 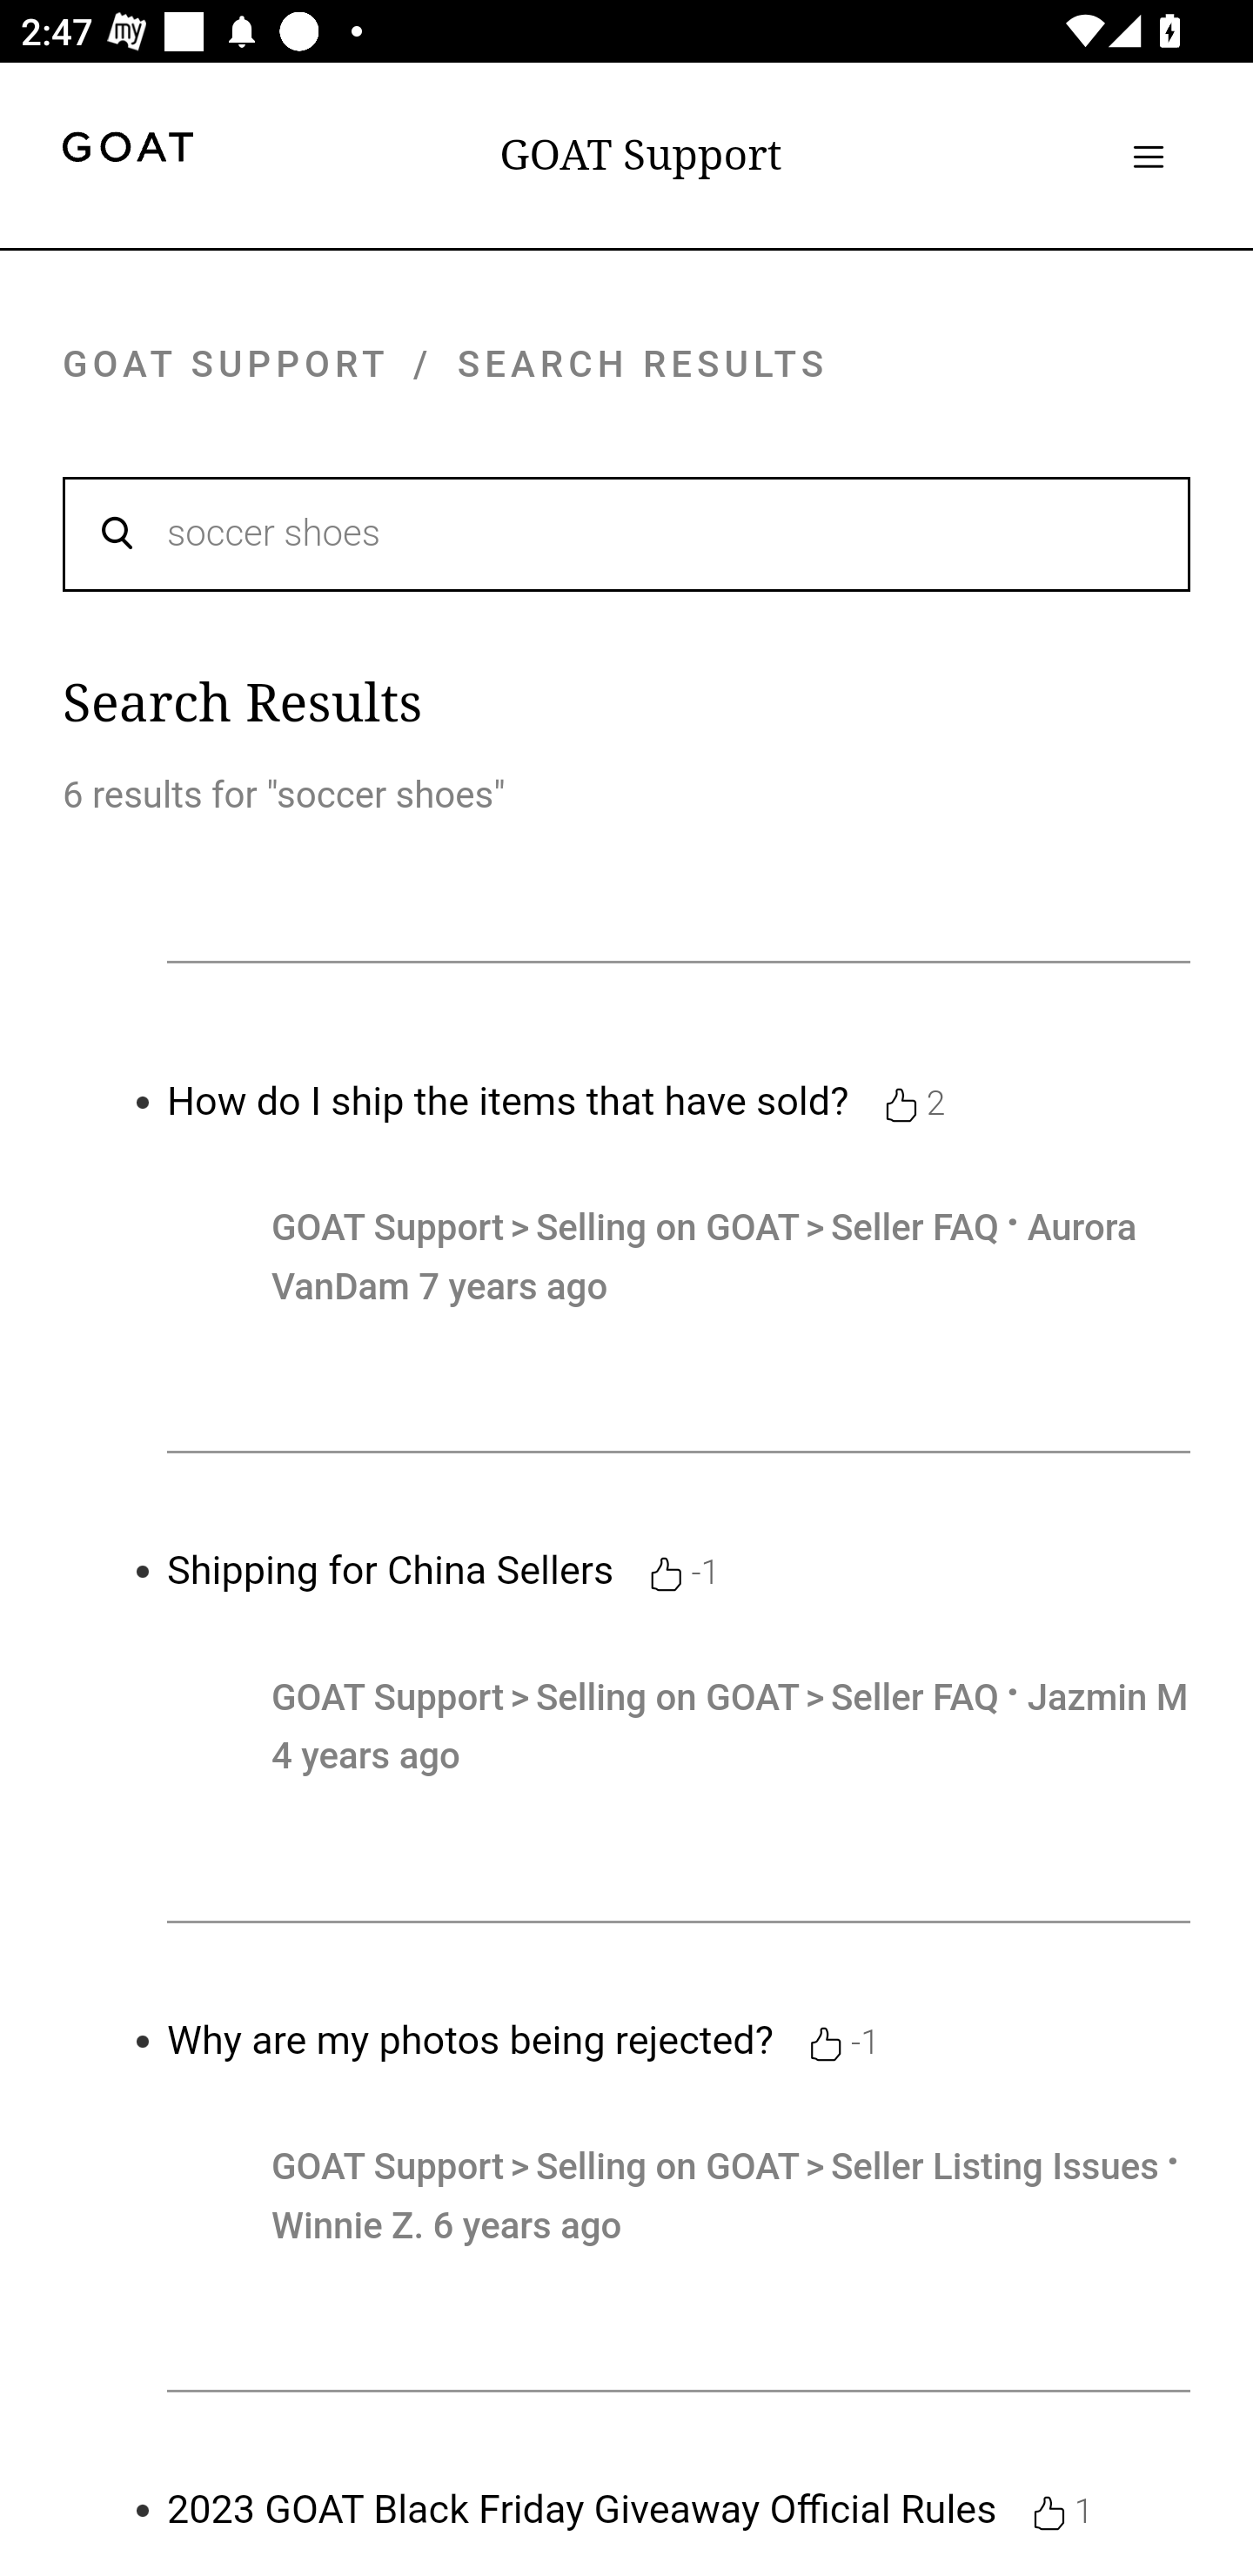 What do you see at coordinates (388, 2167) in the screenshot?
I see `GOAT Support` at bounding box center [388, 2167].